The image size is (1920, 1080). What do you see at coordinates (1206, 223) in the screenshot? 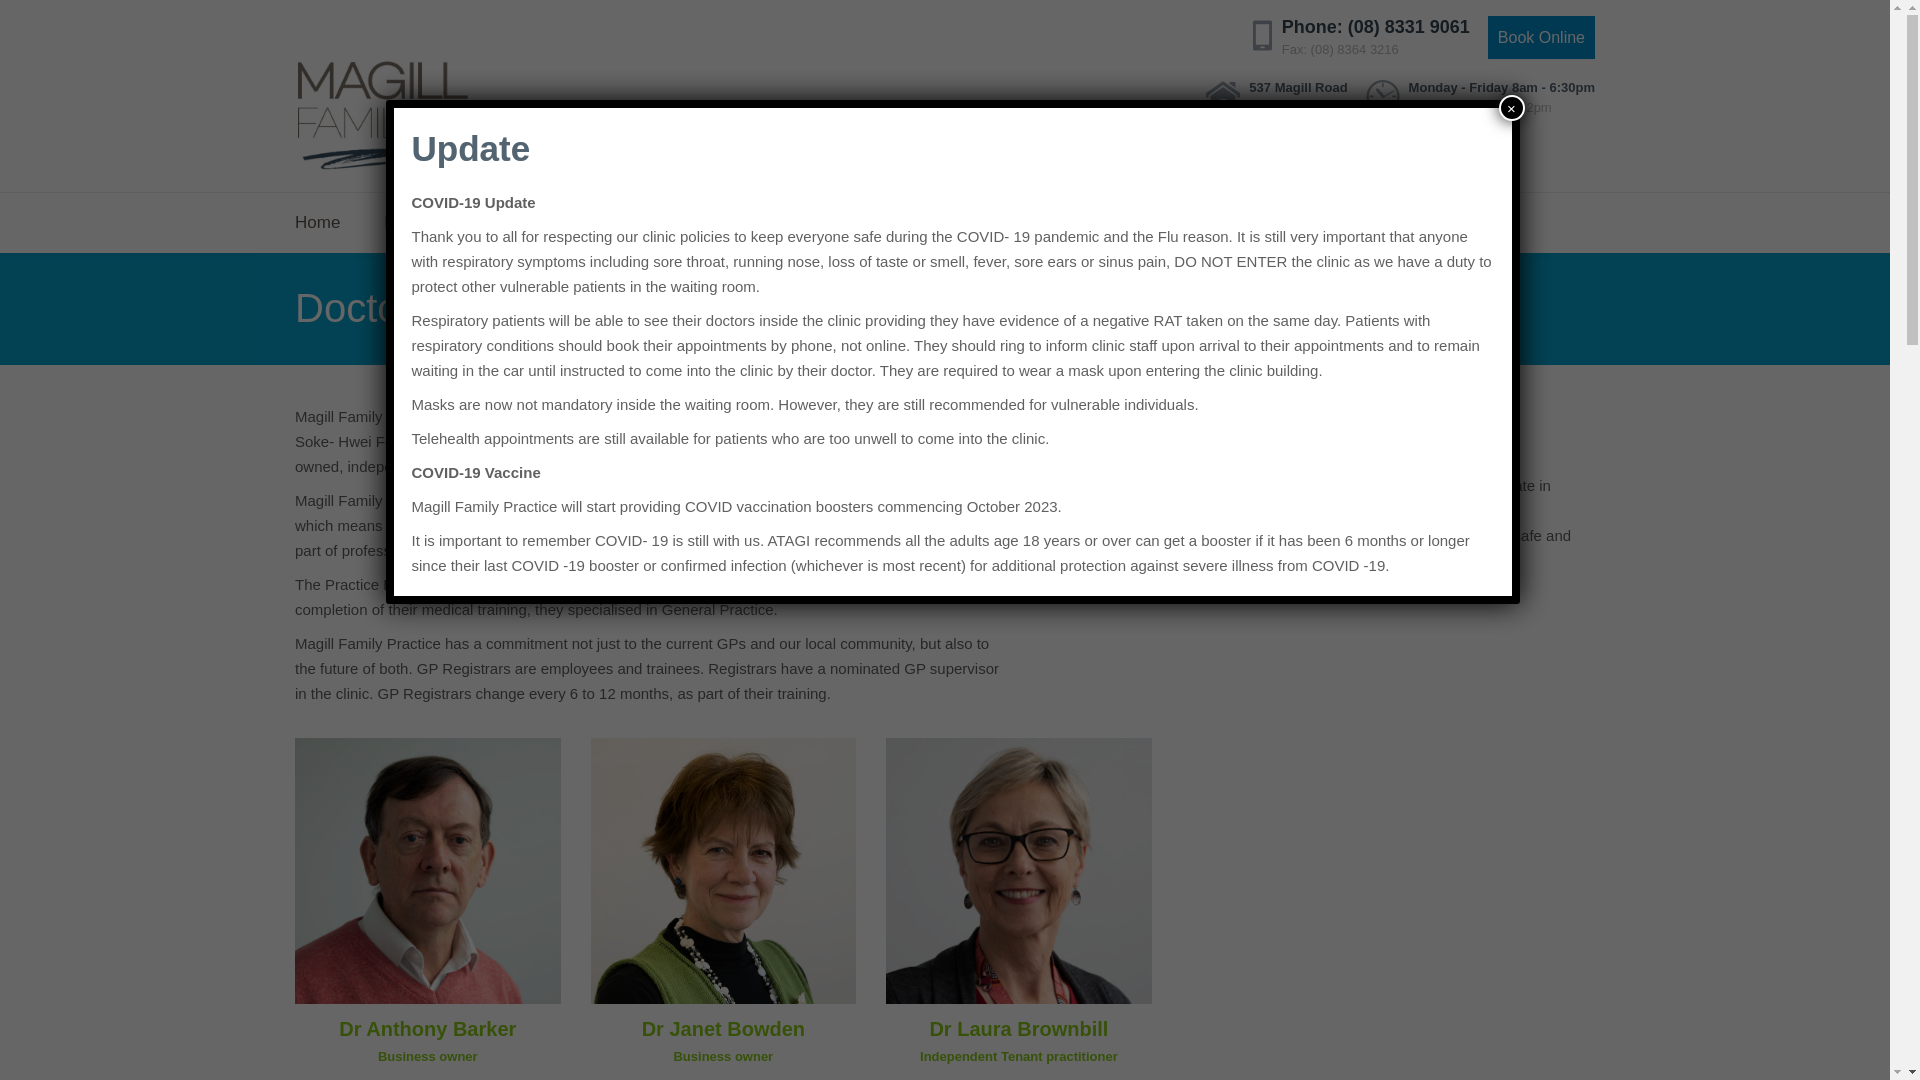
I see `Contact` at bounding box center [1206, 223].